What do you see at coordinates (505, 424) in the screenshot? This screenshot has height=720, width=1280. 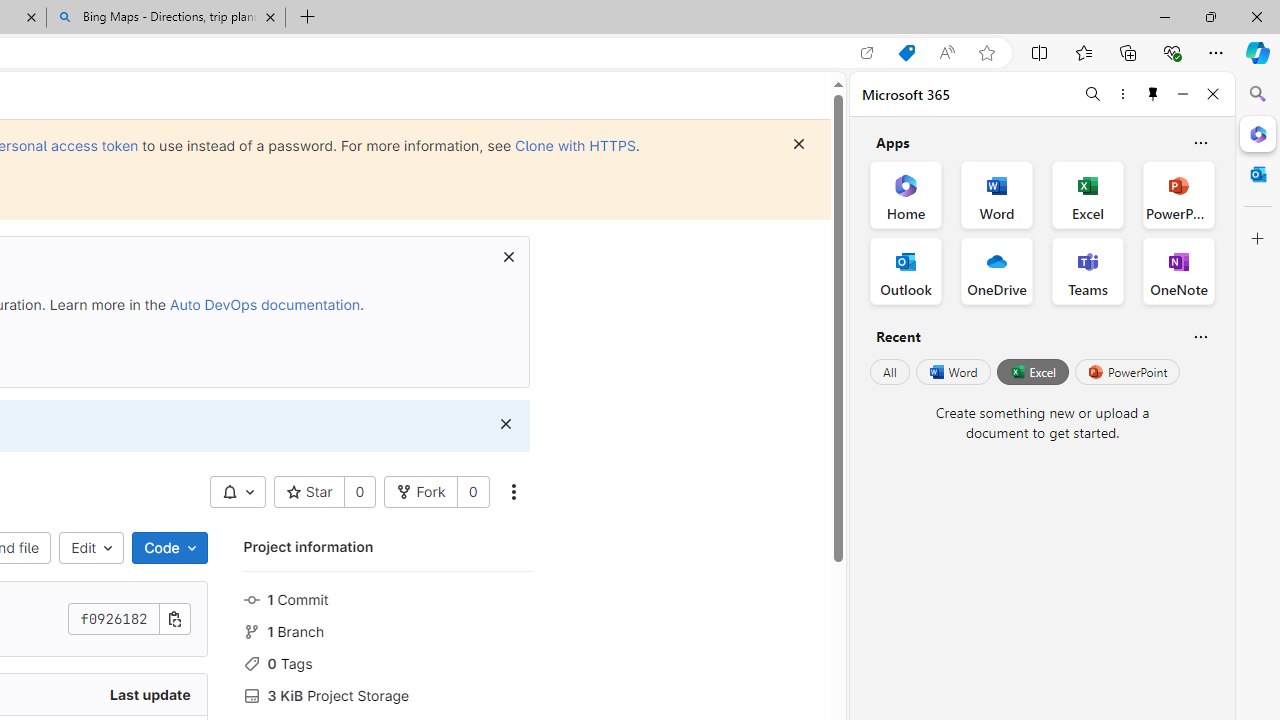 I see `Dismiss` at bounding box center [505, 424].